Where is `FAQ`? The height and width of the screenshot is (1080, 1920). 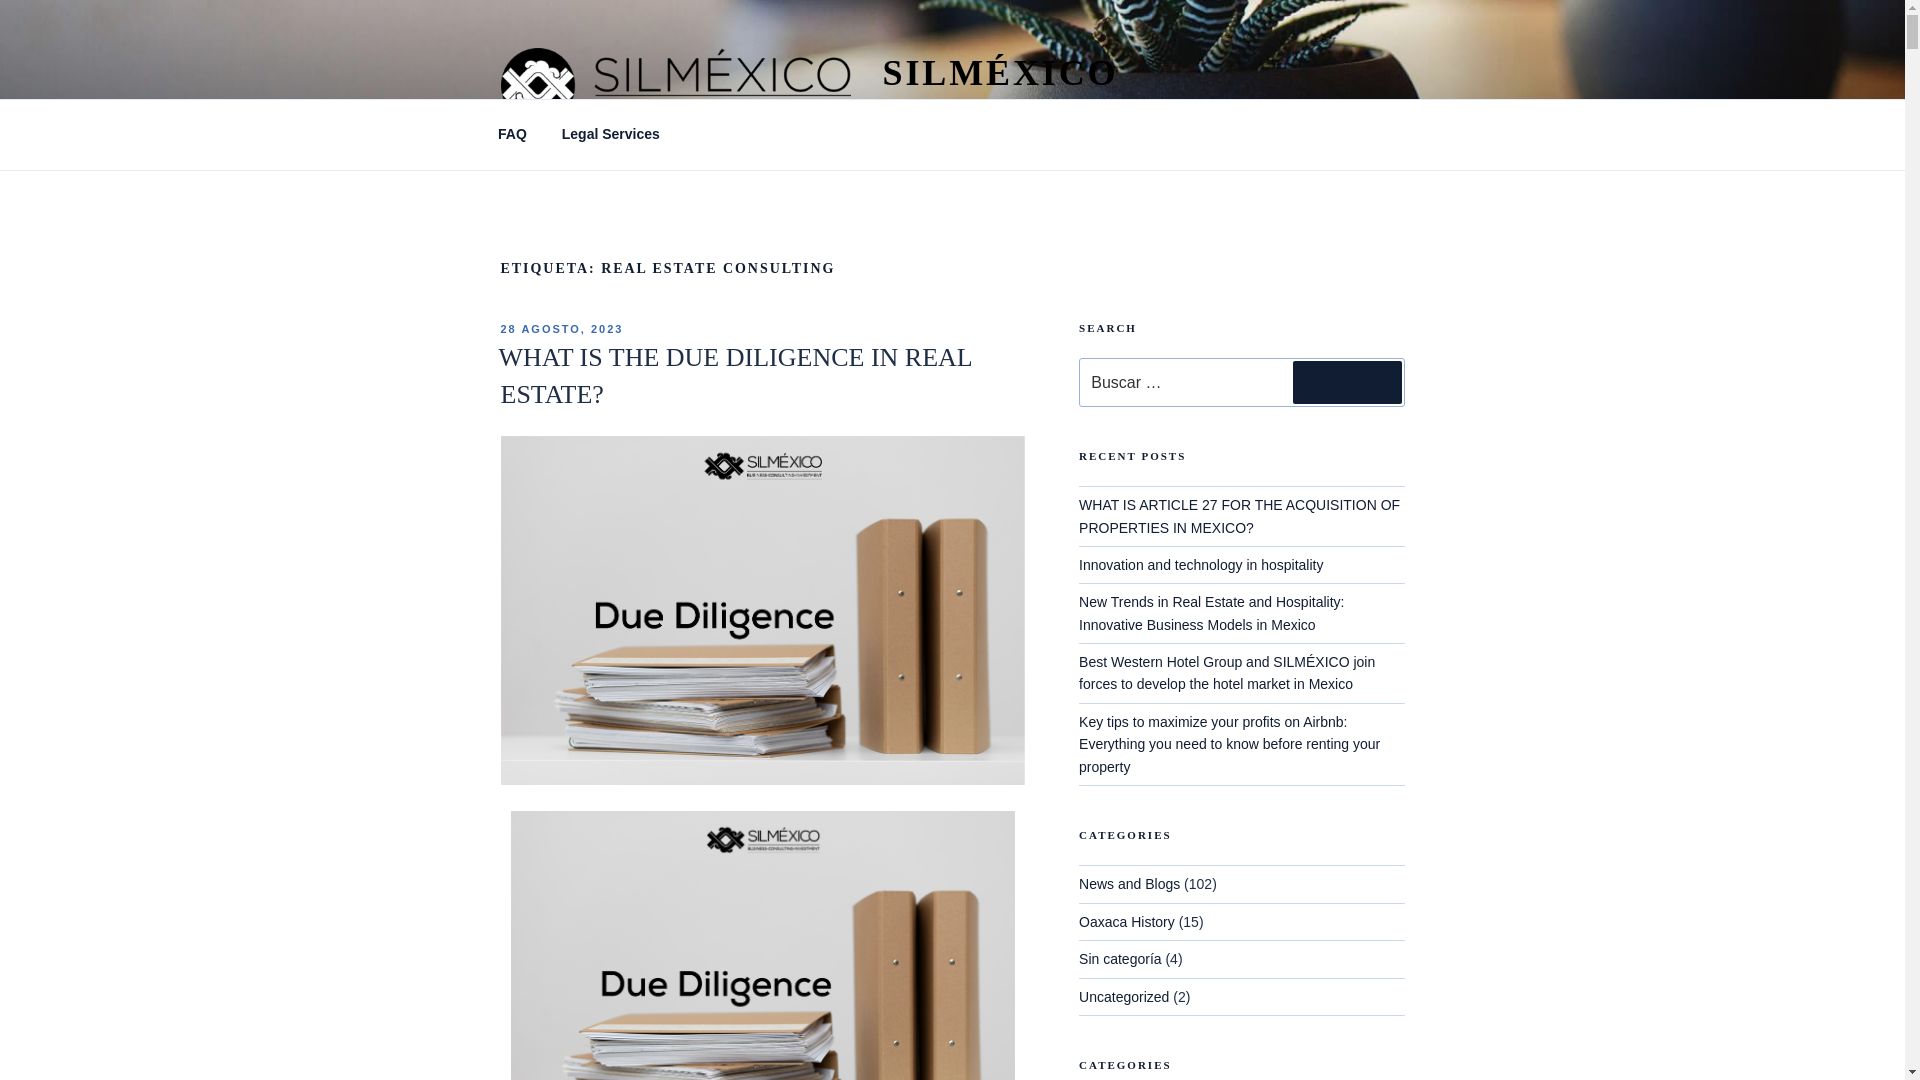 FAQ is located at coordinates (512, 134).